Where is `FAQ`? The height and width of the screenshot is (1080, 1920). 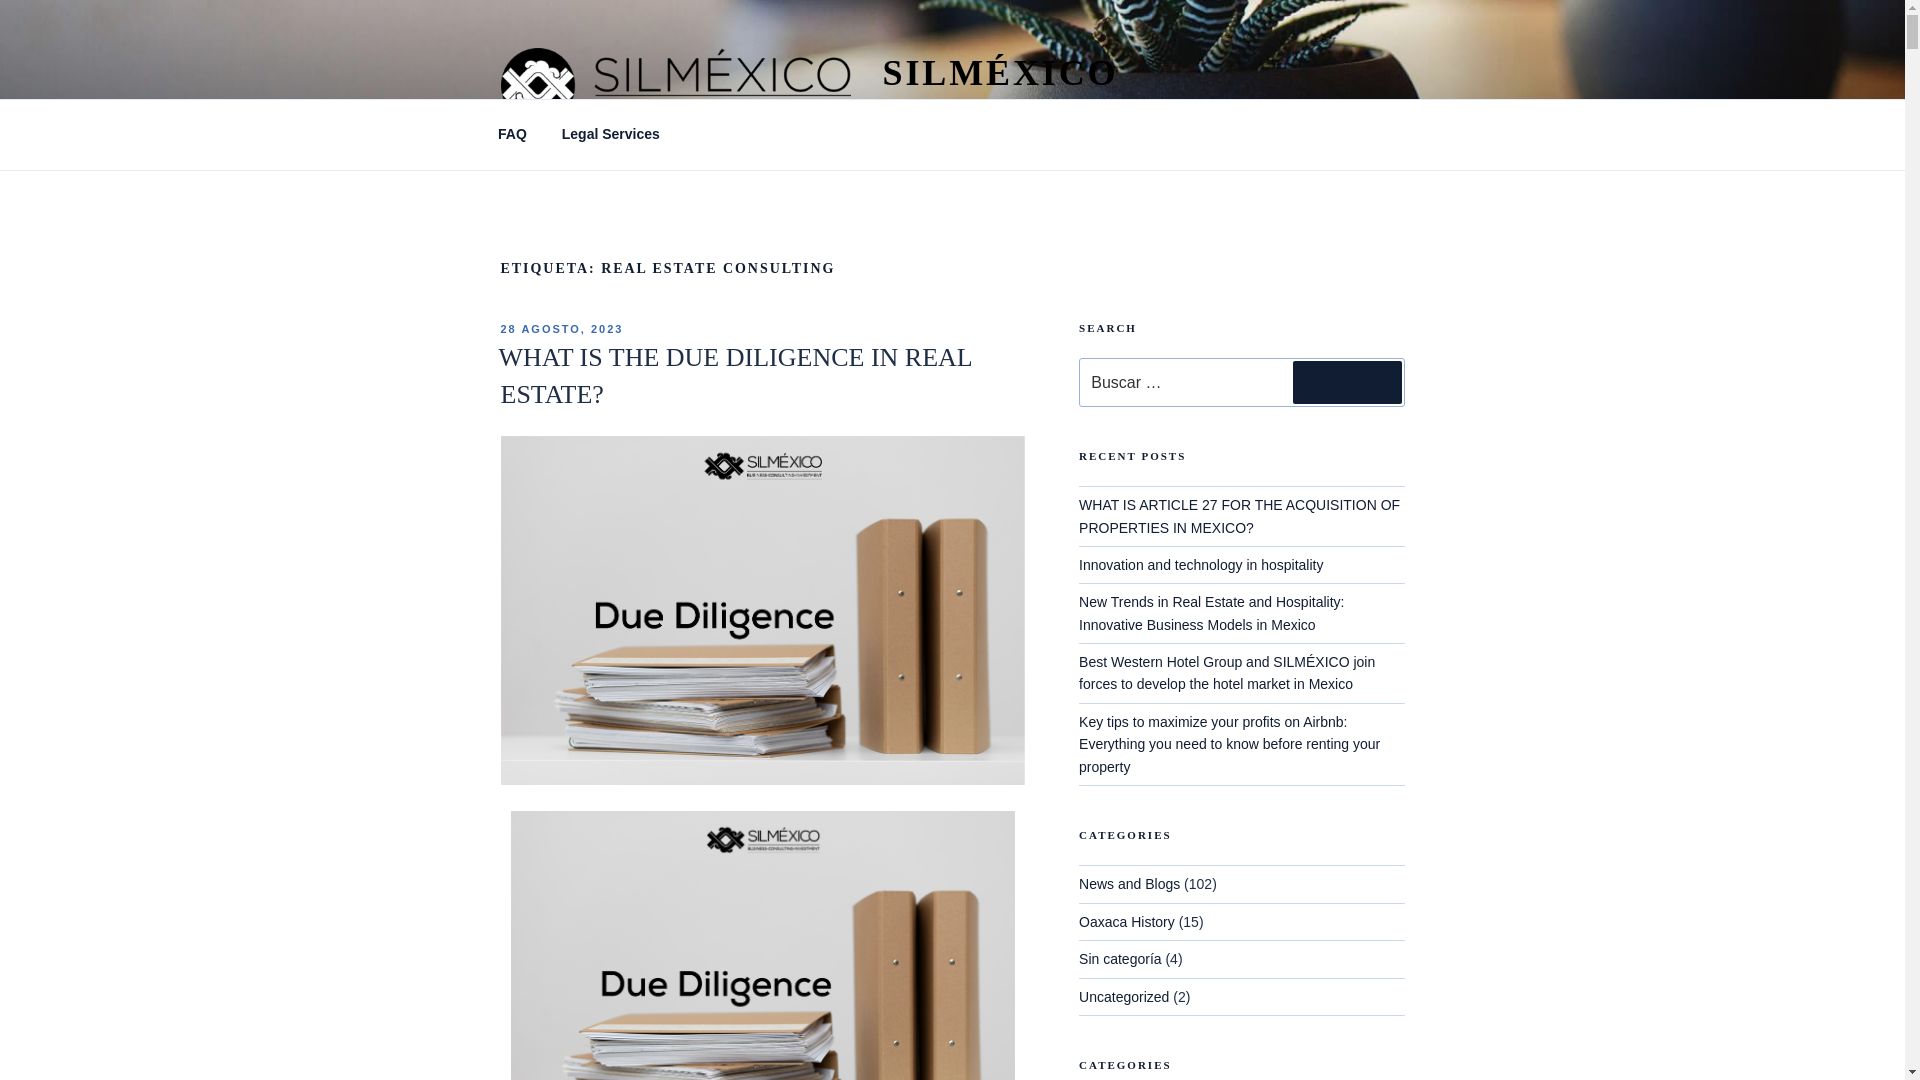 FAQ is located at coordinates (512, 134).